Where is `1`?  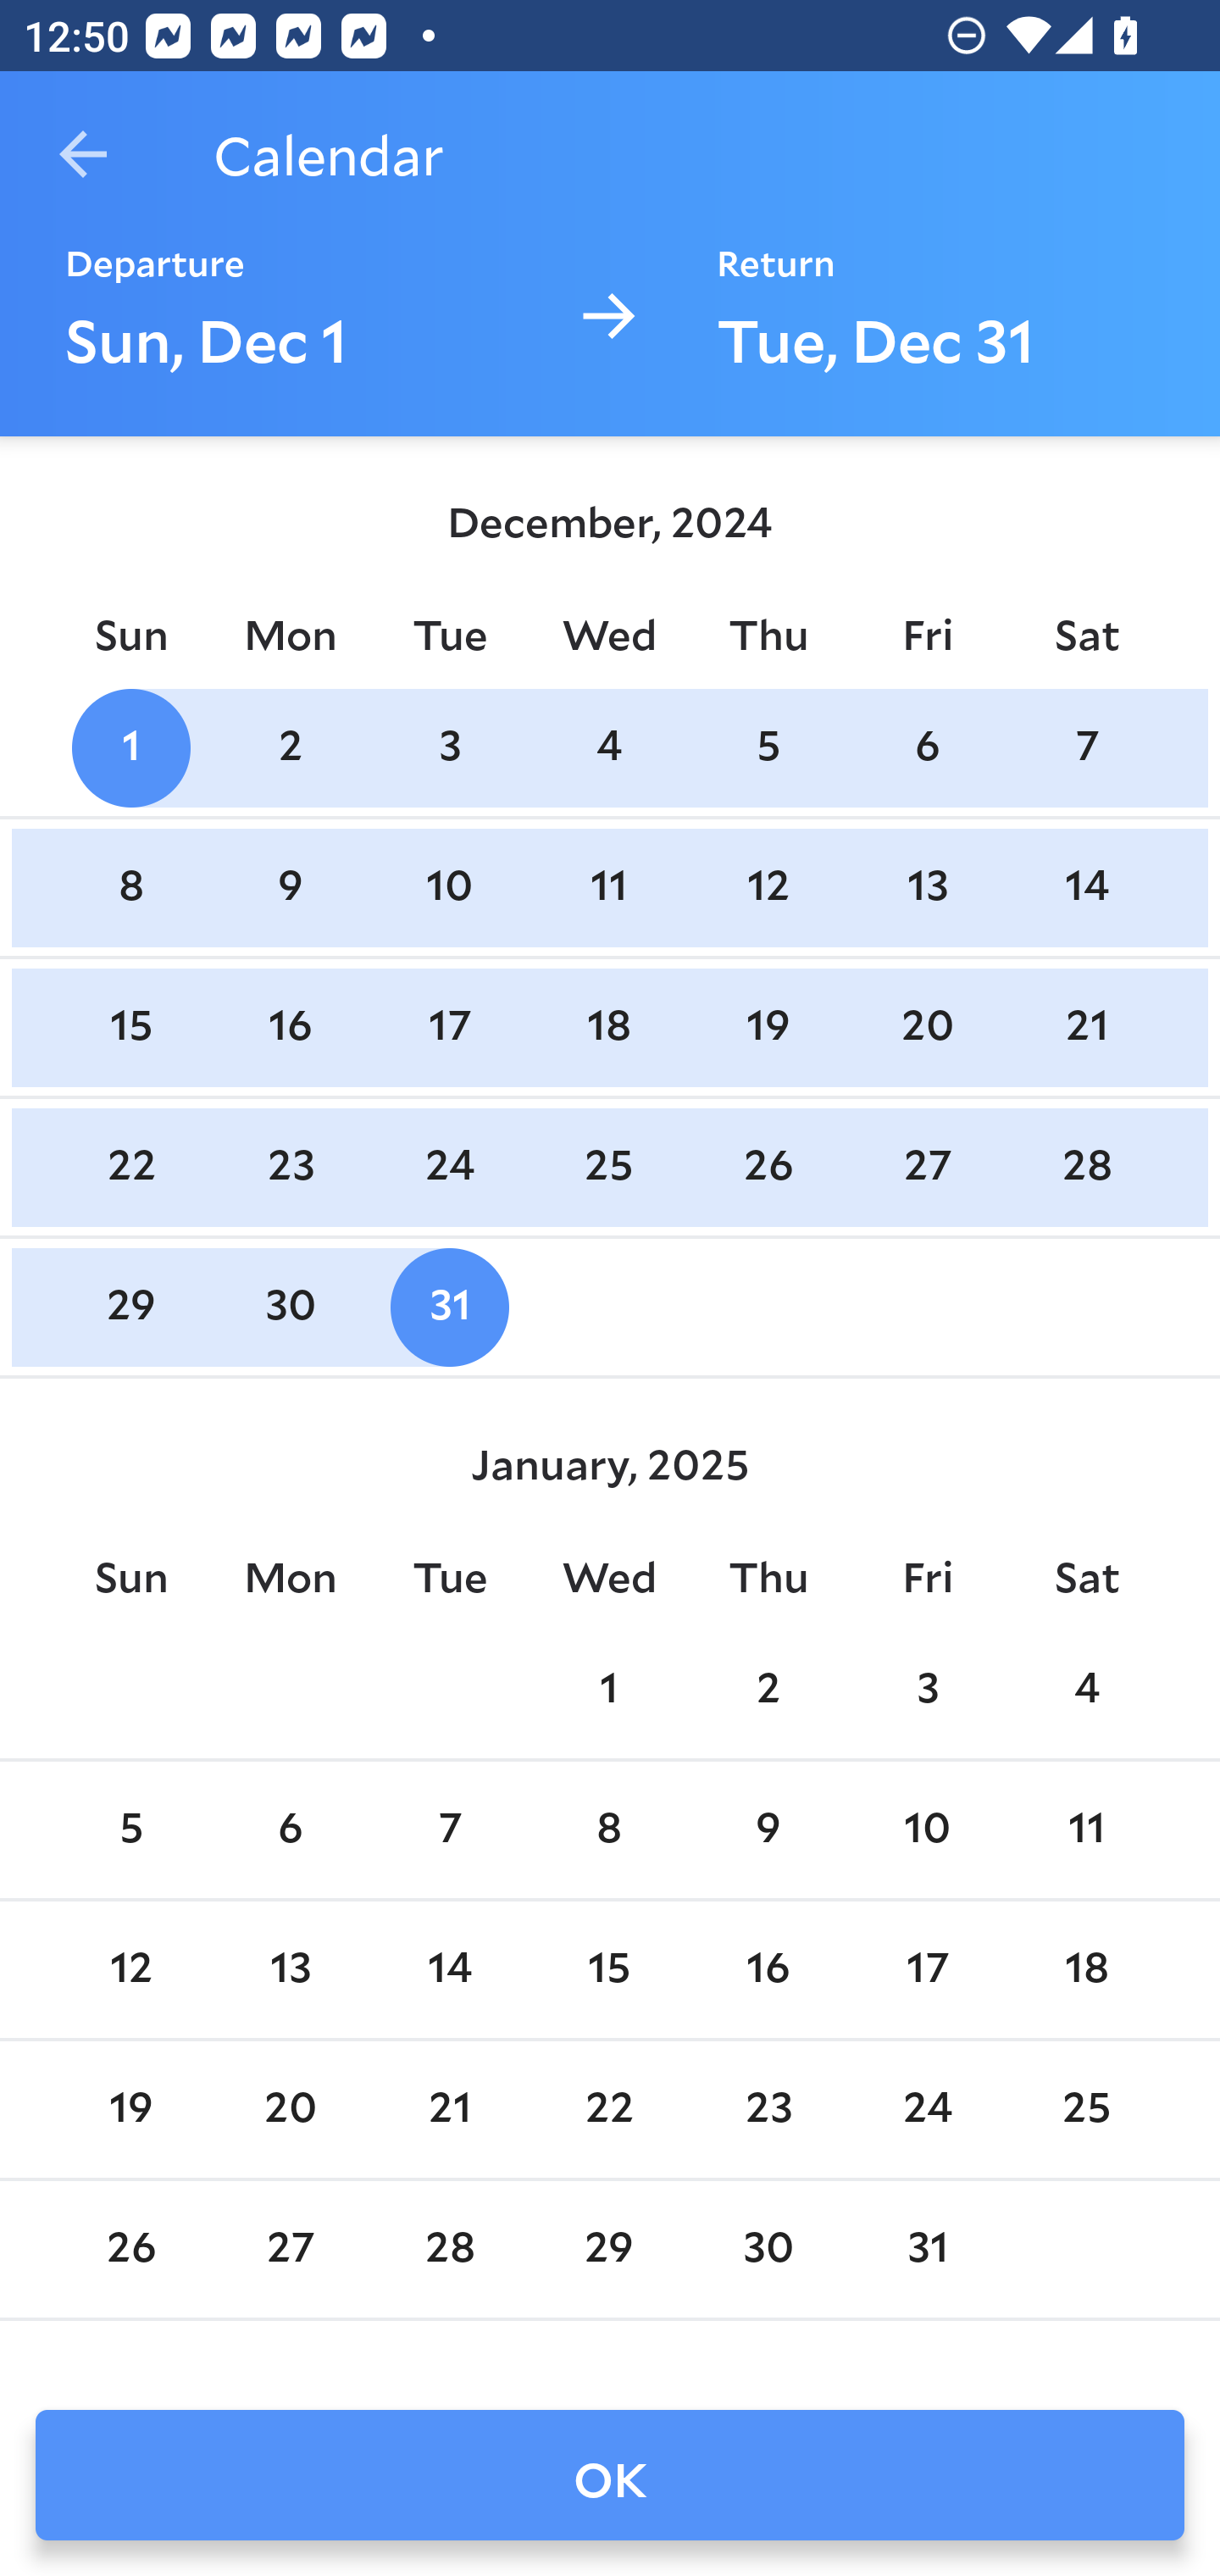 1 is located at coordinates (609, 1690).